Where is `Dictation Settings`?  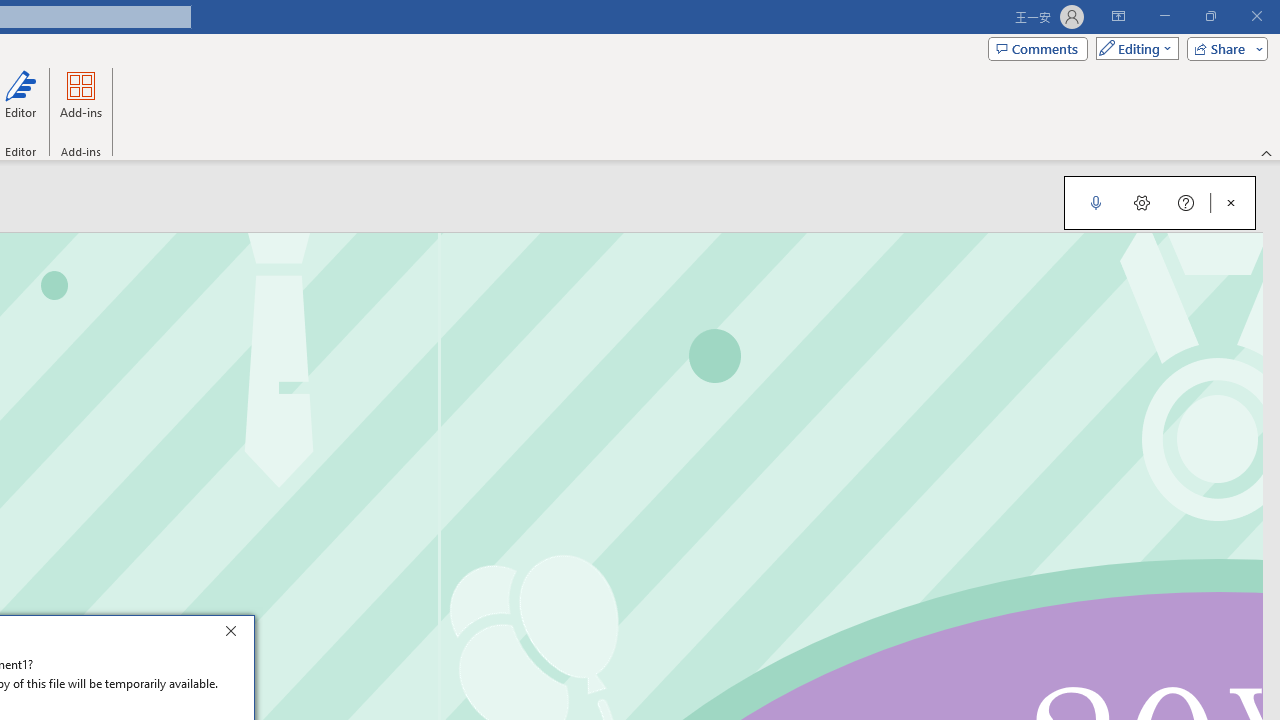
Dictation Settings is located at coordinates (1142, 202).